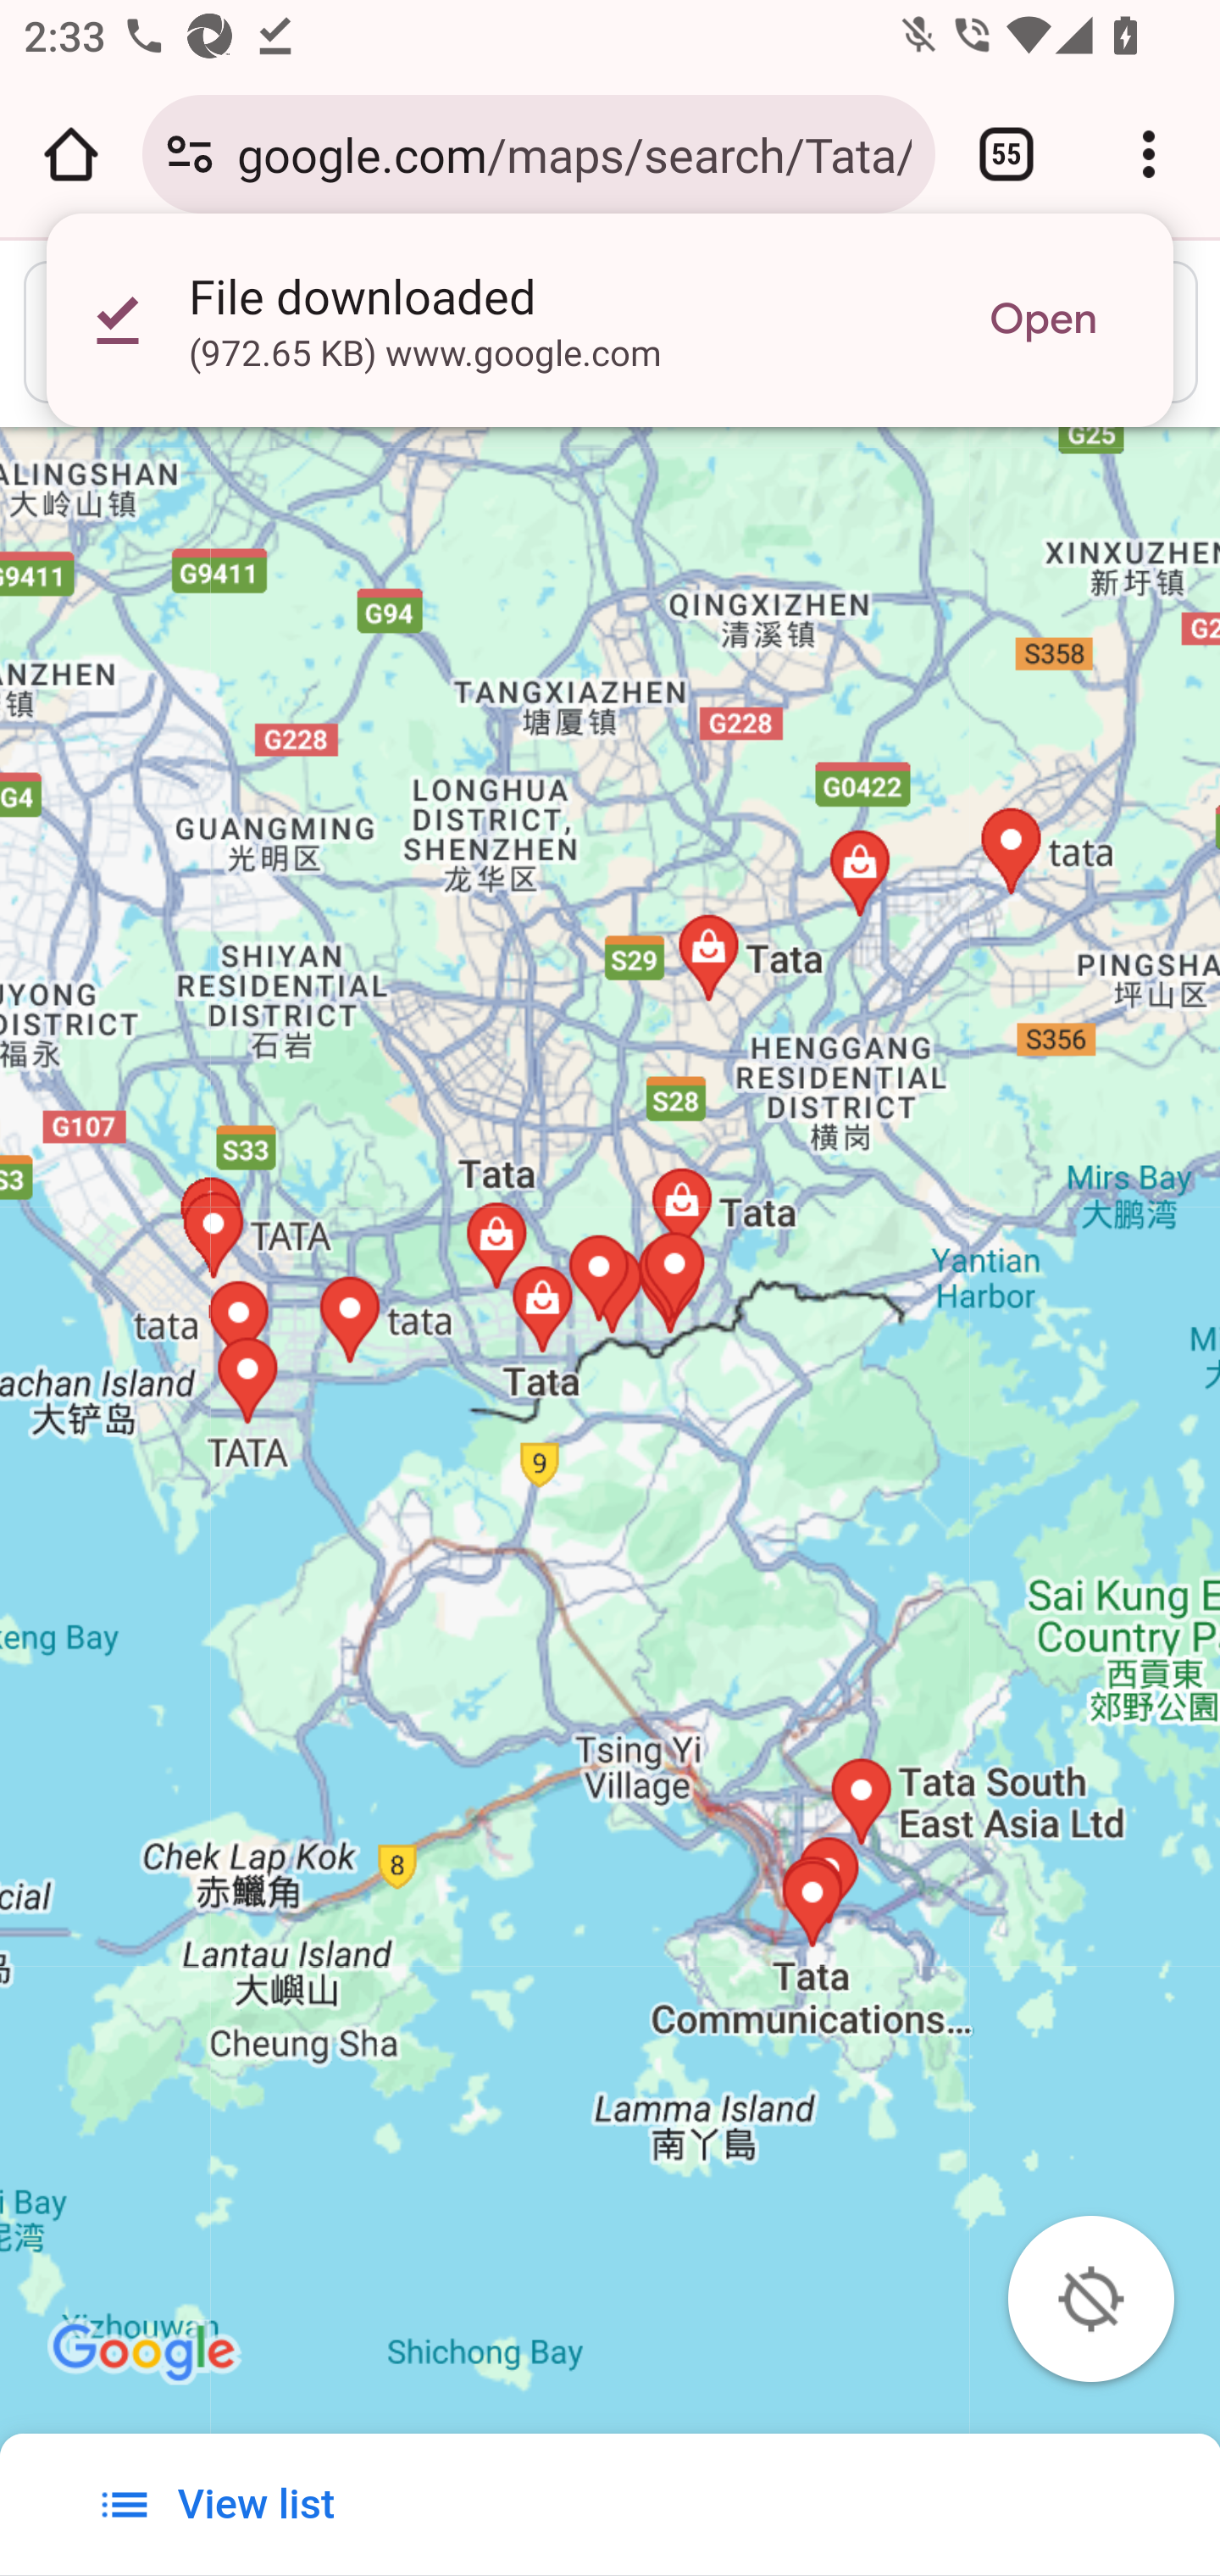  What do you see at coordinates (227, 2503) in the screenshot?
I see `View list` at bounding box center [227, 2503].